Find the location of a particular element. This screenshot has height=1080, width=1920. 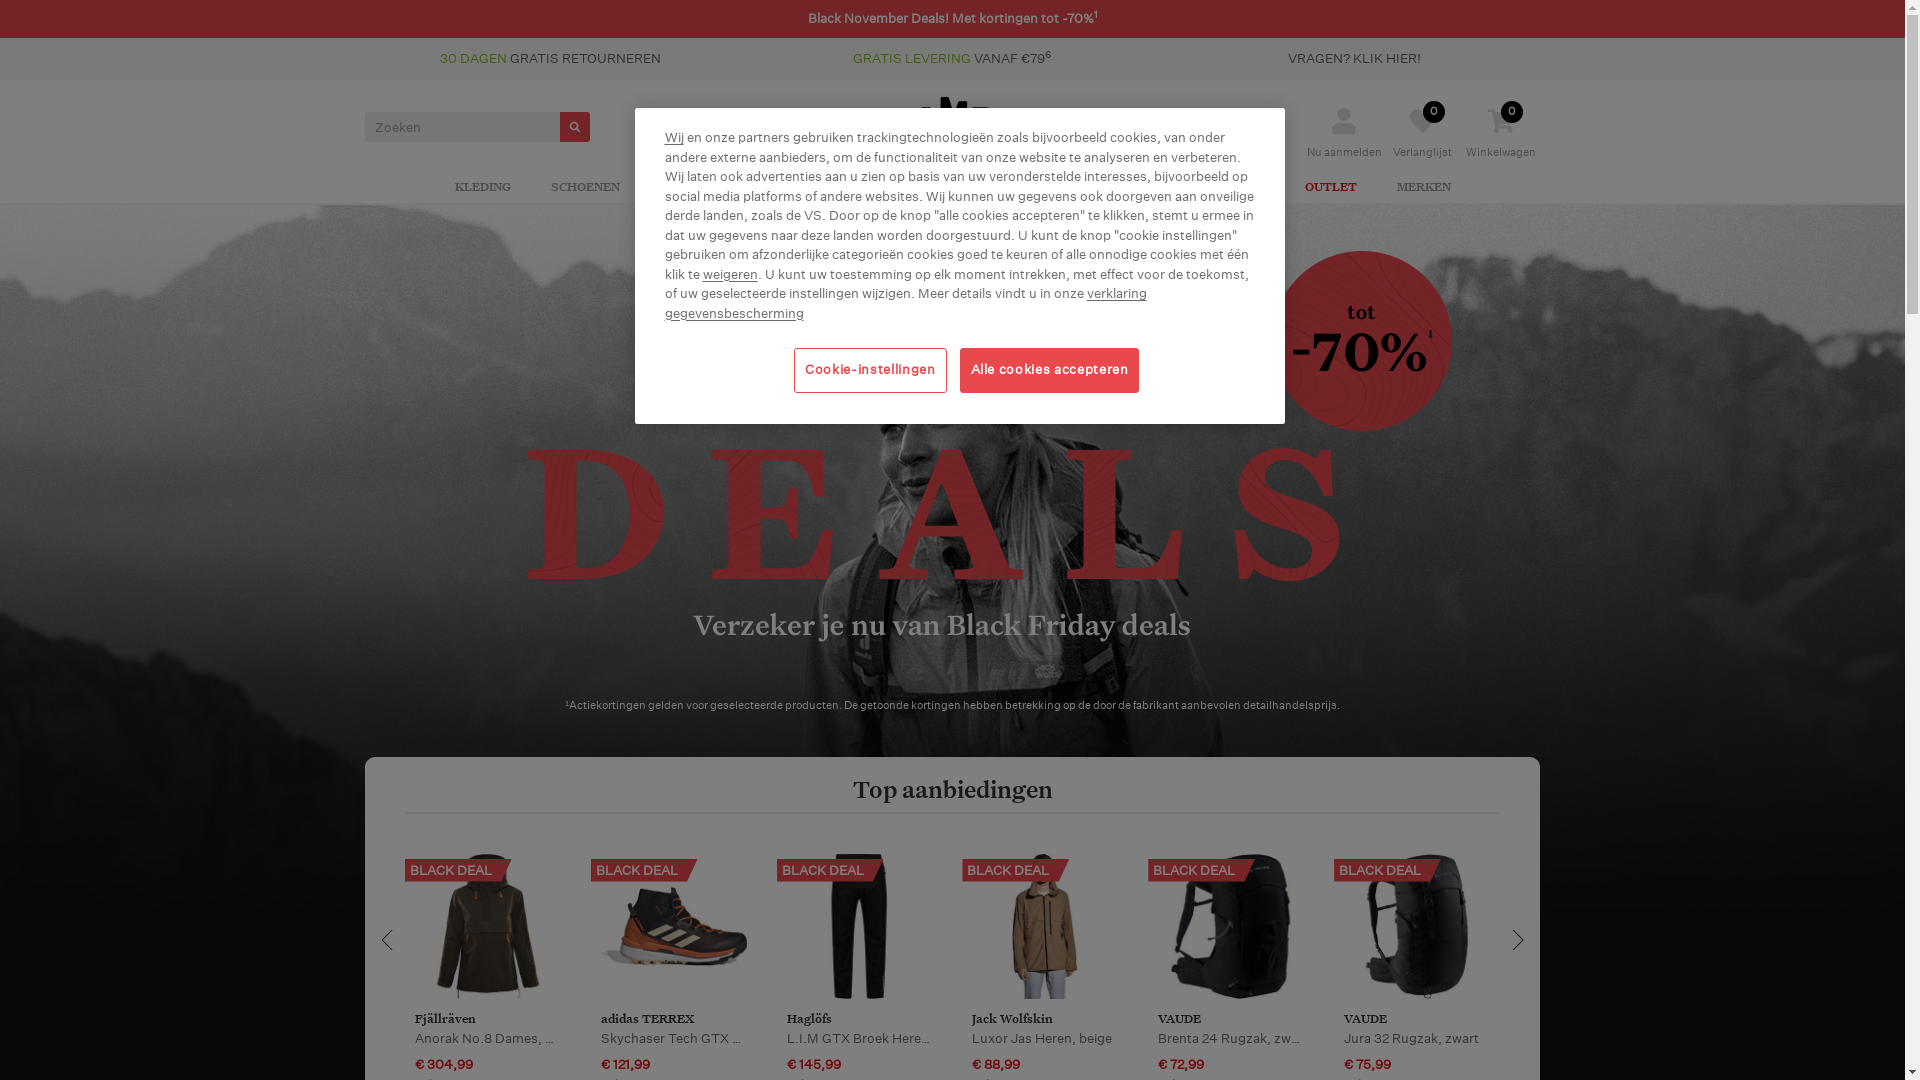

UITRUSTING is located at coordinates (700, 188).